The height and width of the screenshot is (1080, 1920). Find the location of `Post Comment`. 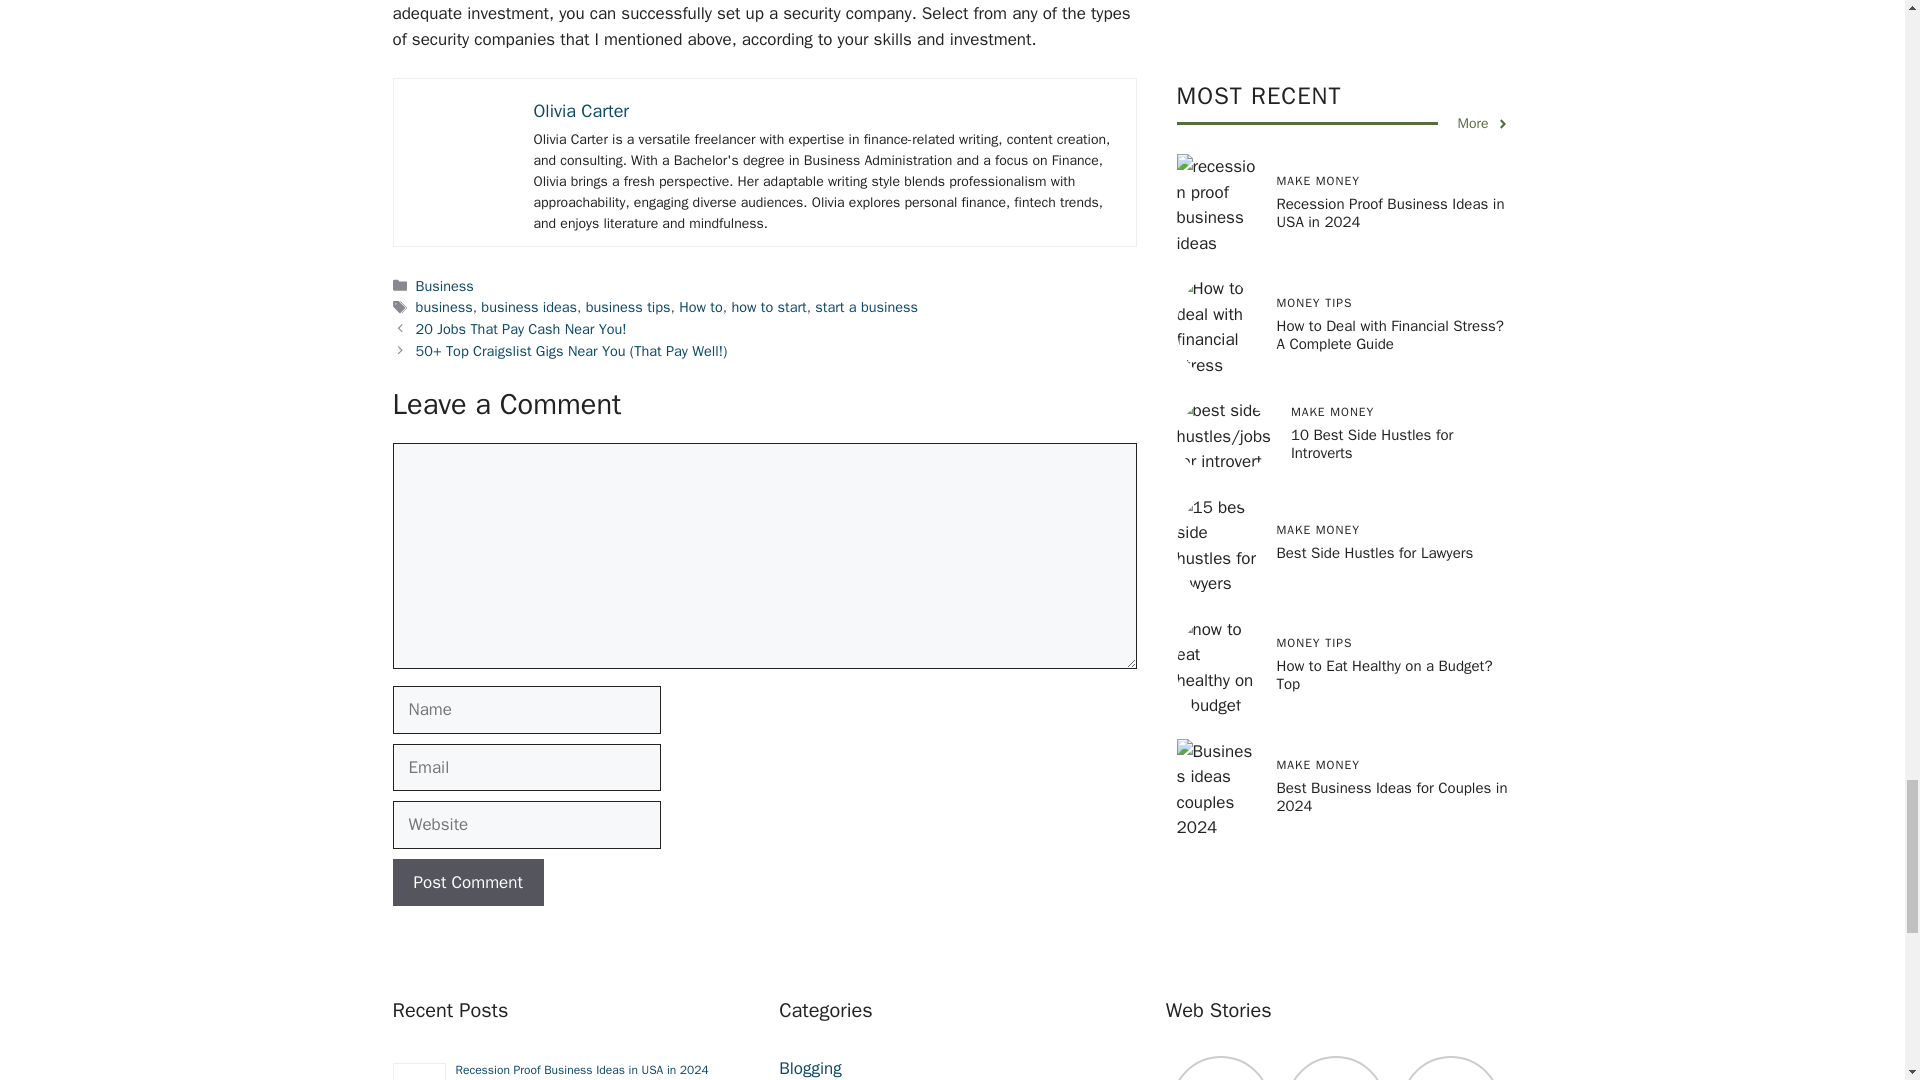

Post Comment is located at coordinates (467, 882).